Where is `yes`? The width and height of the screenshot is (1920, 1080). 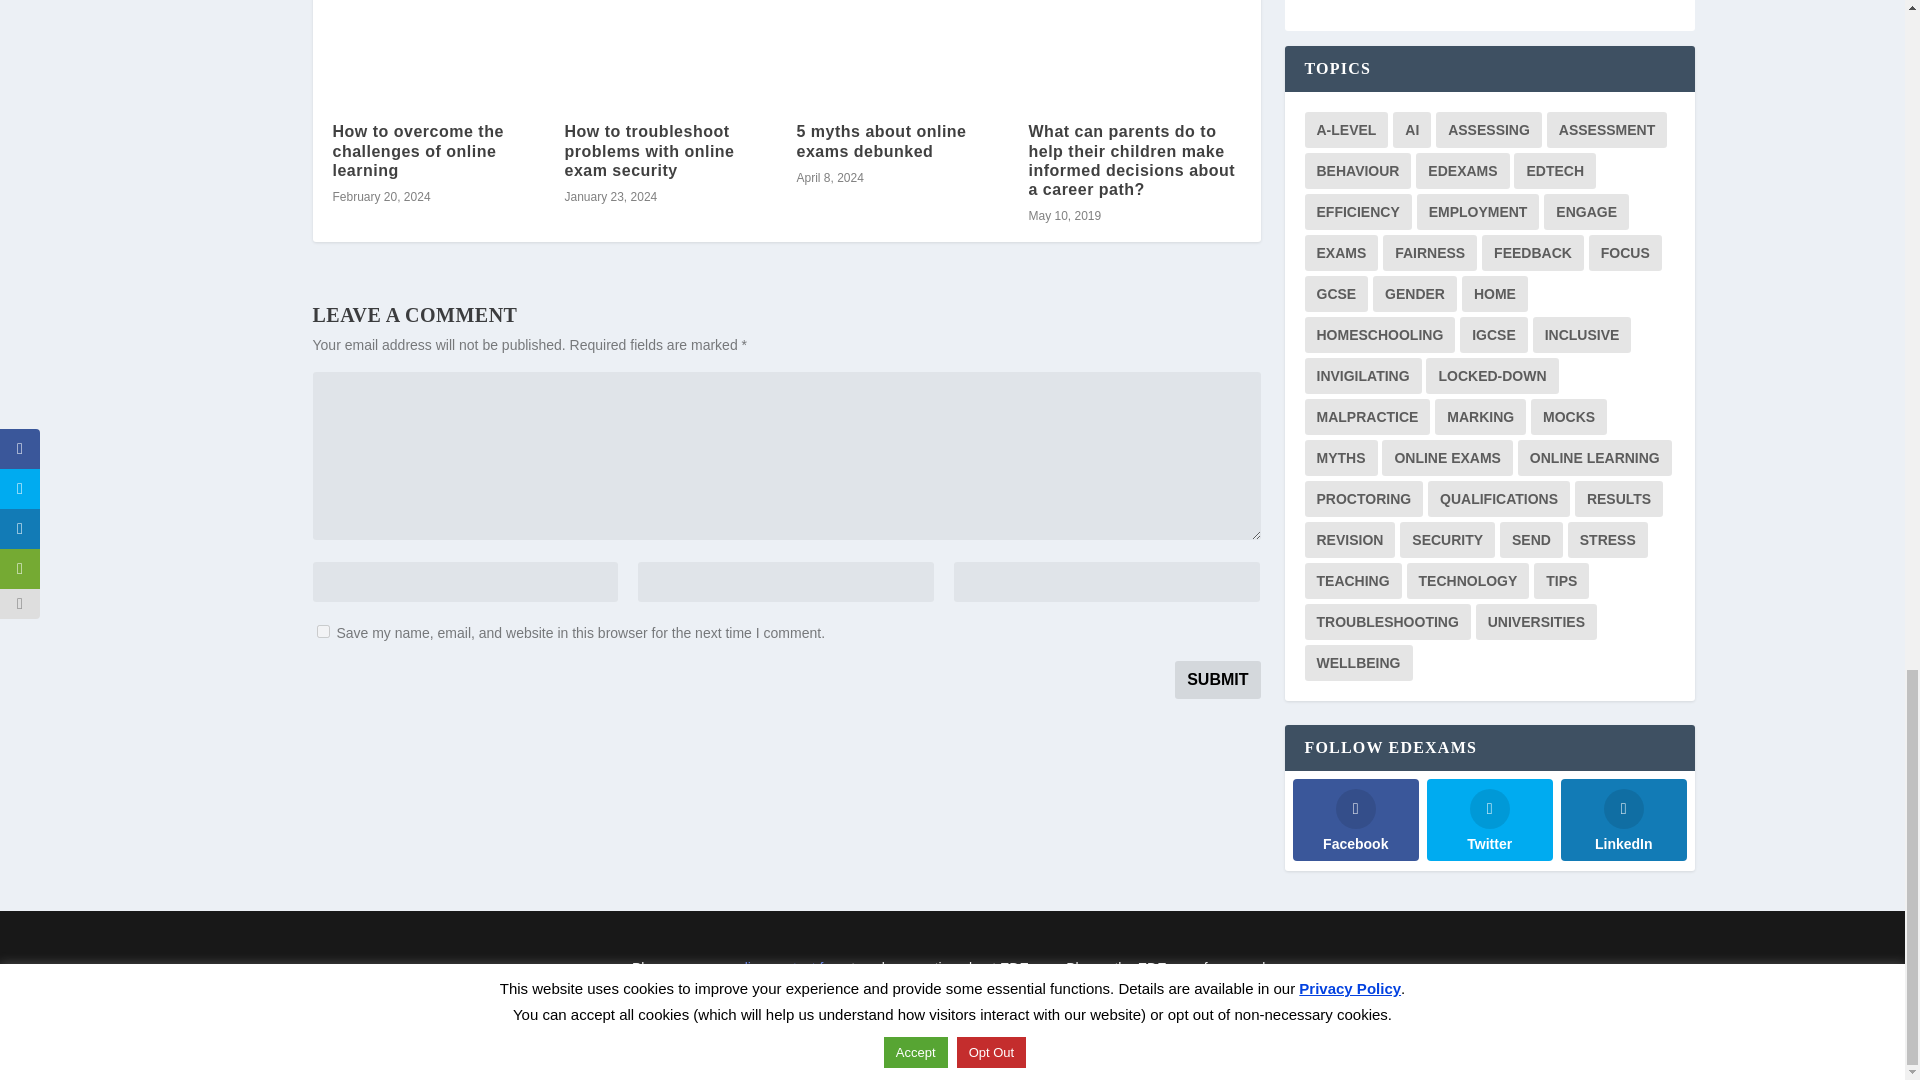 yes is located at coordinates (322, 632).